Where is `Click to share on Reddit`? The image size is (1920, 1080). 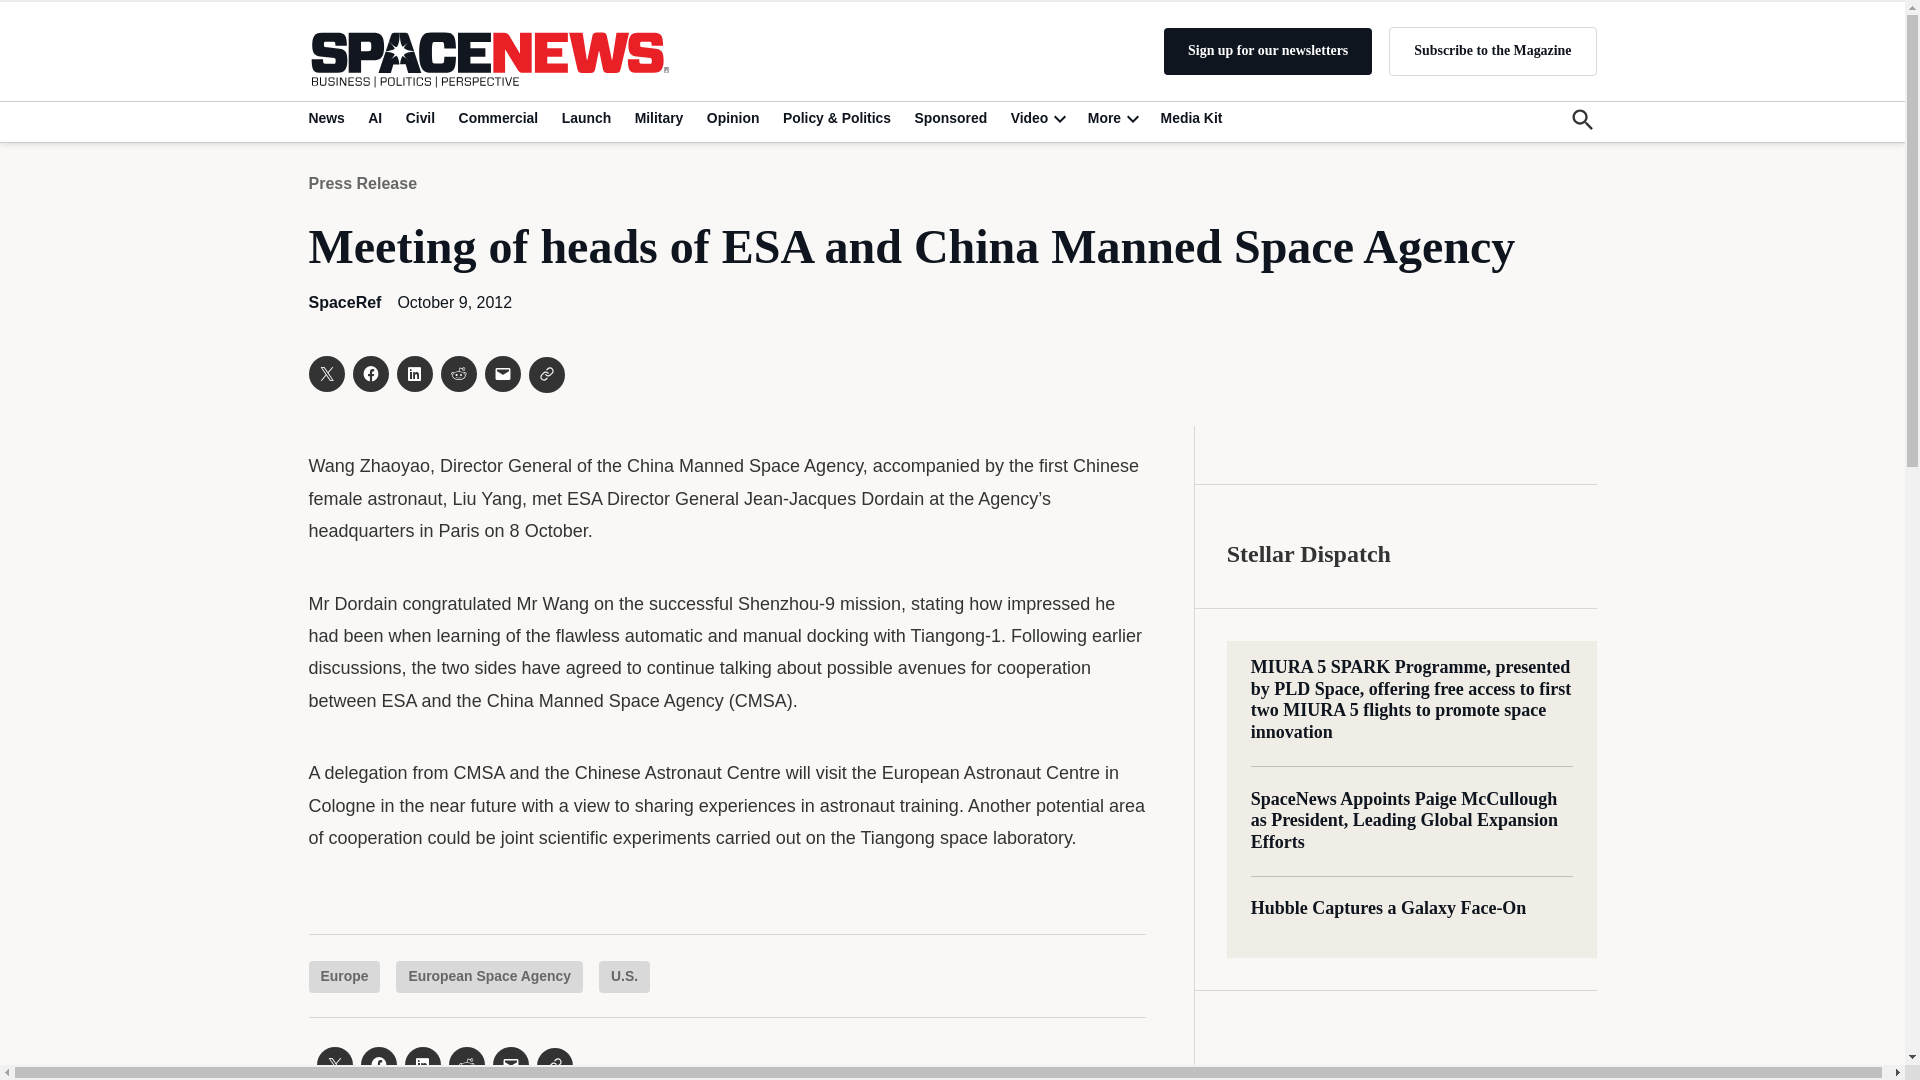 Click to share on Reddit is located at coordinates (458, 374).